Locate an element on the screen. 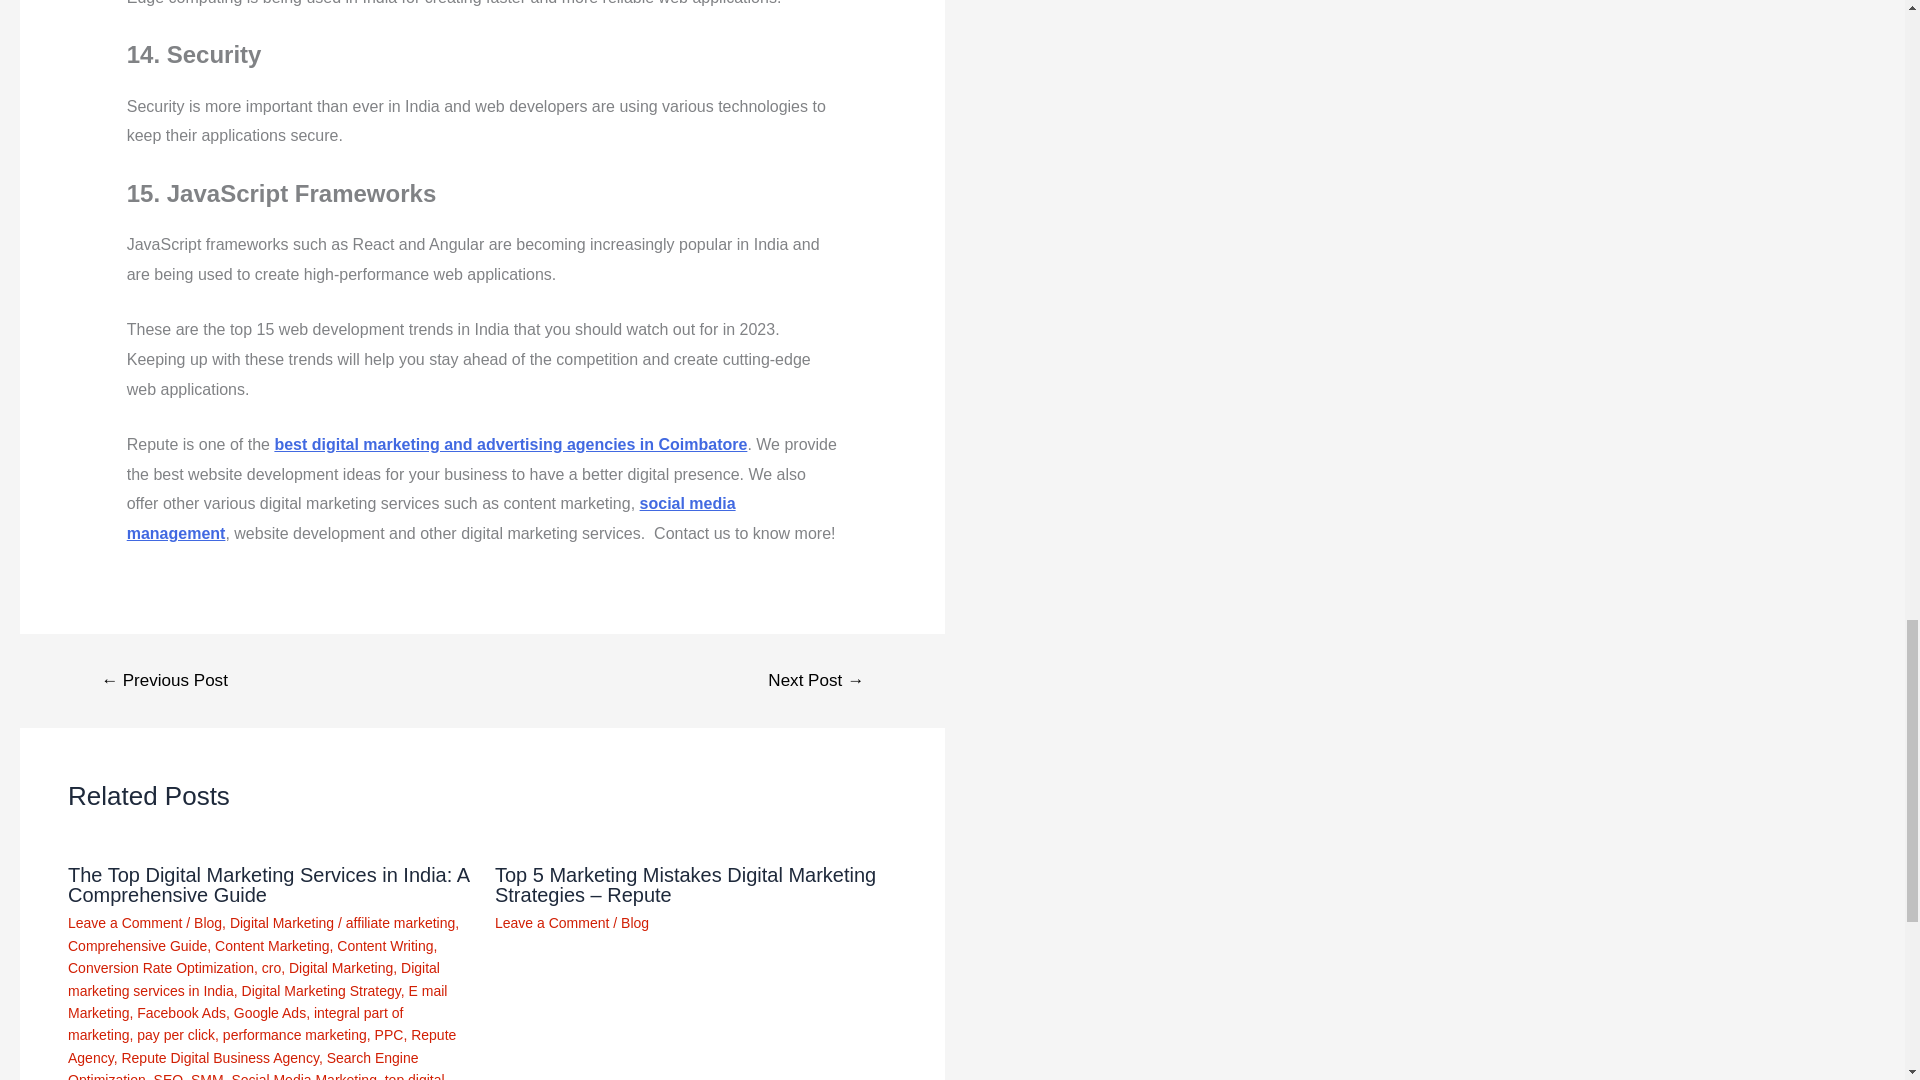  E mail Marketing is located at coordinates (257, 1001).